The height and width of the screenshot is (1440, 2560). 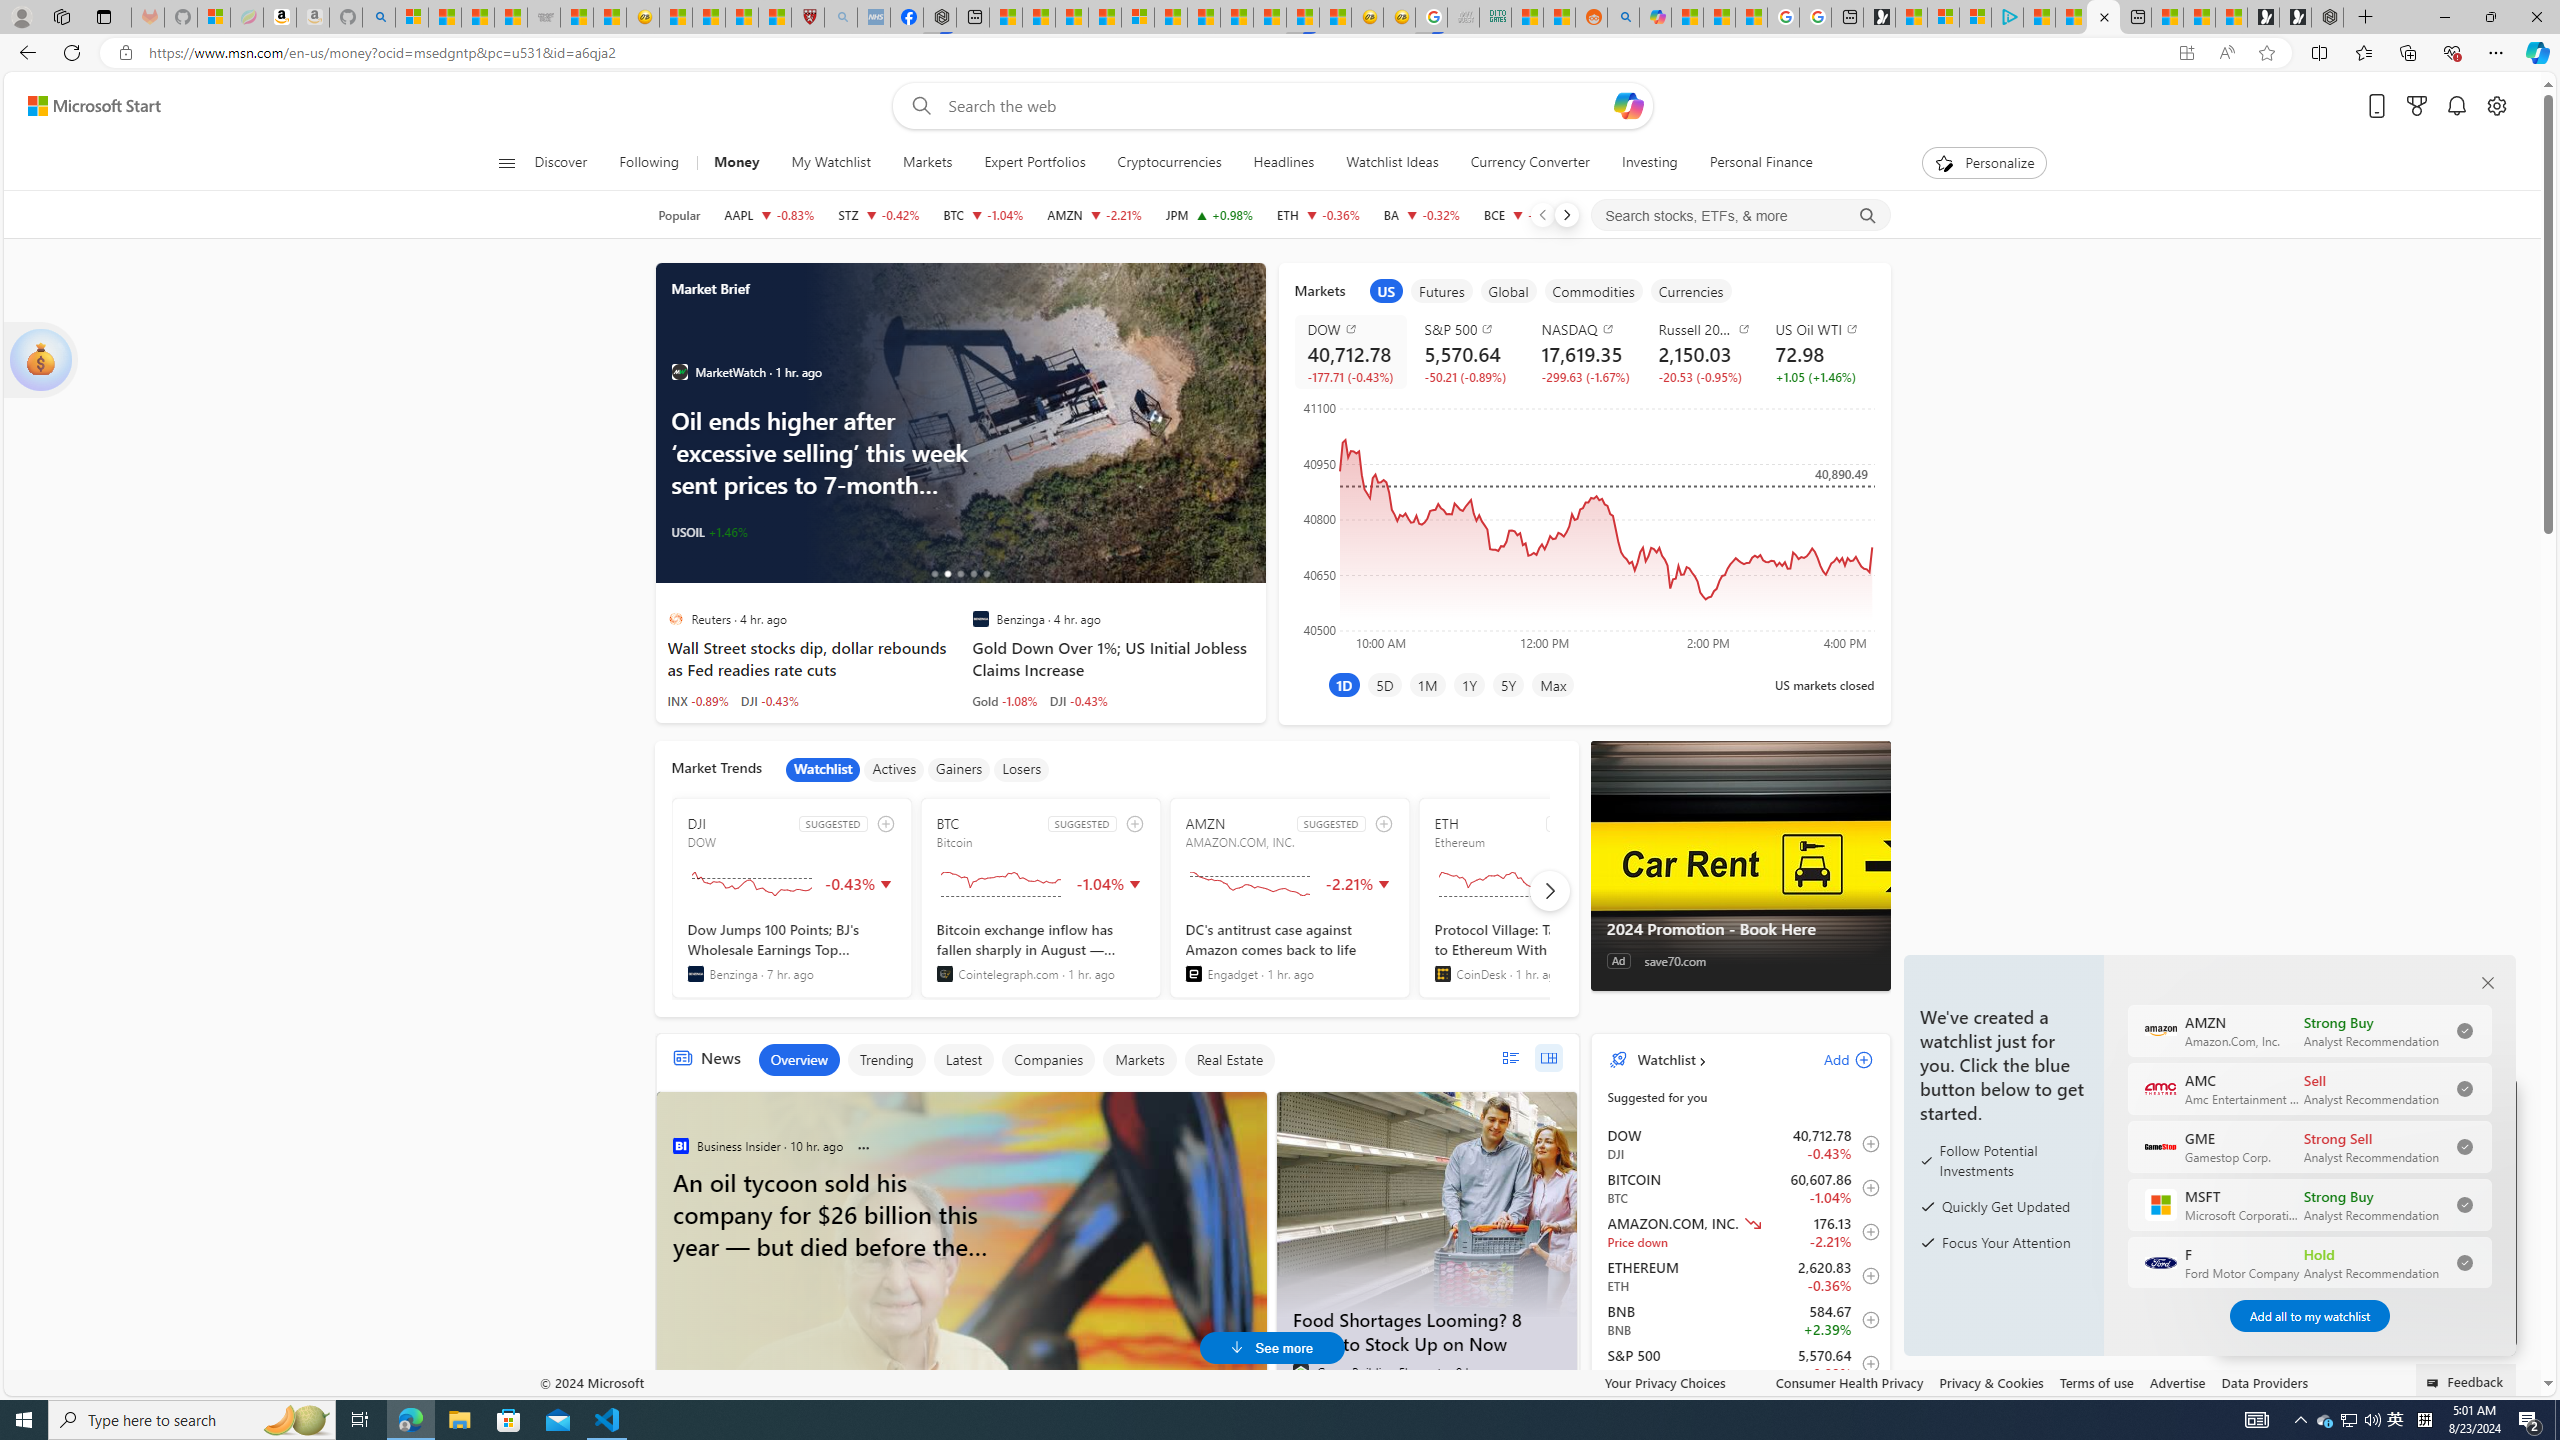 I want to click on App available. Install Start Money, so click(x=2186, y=53).